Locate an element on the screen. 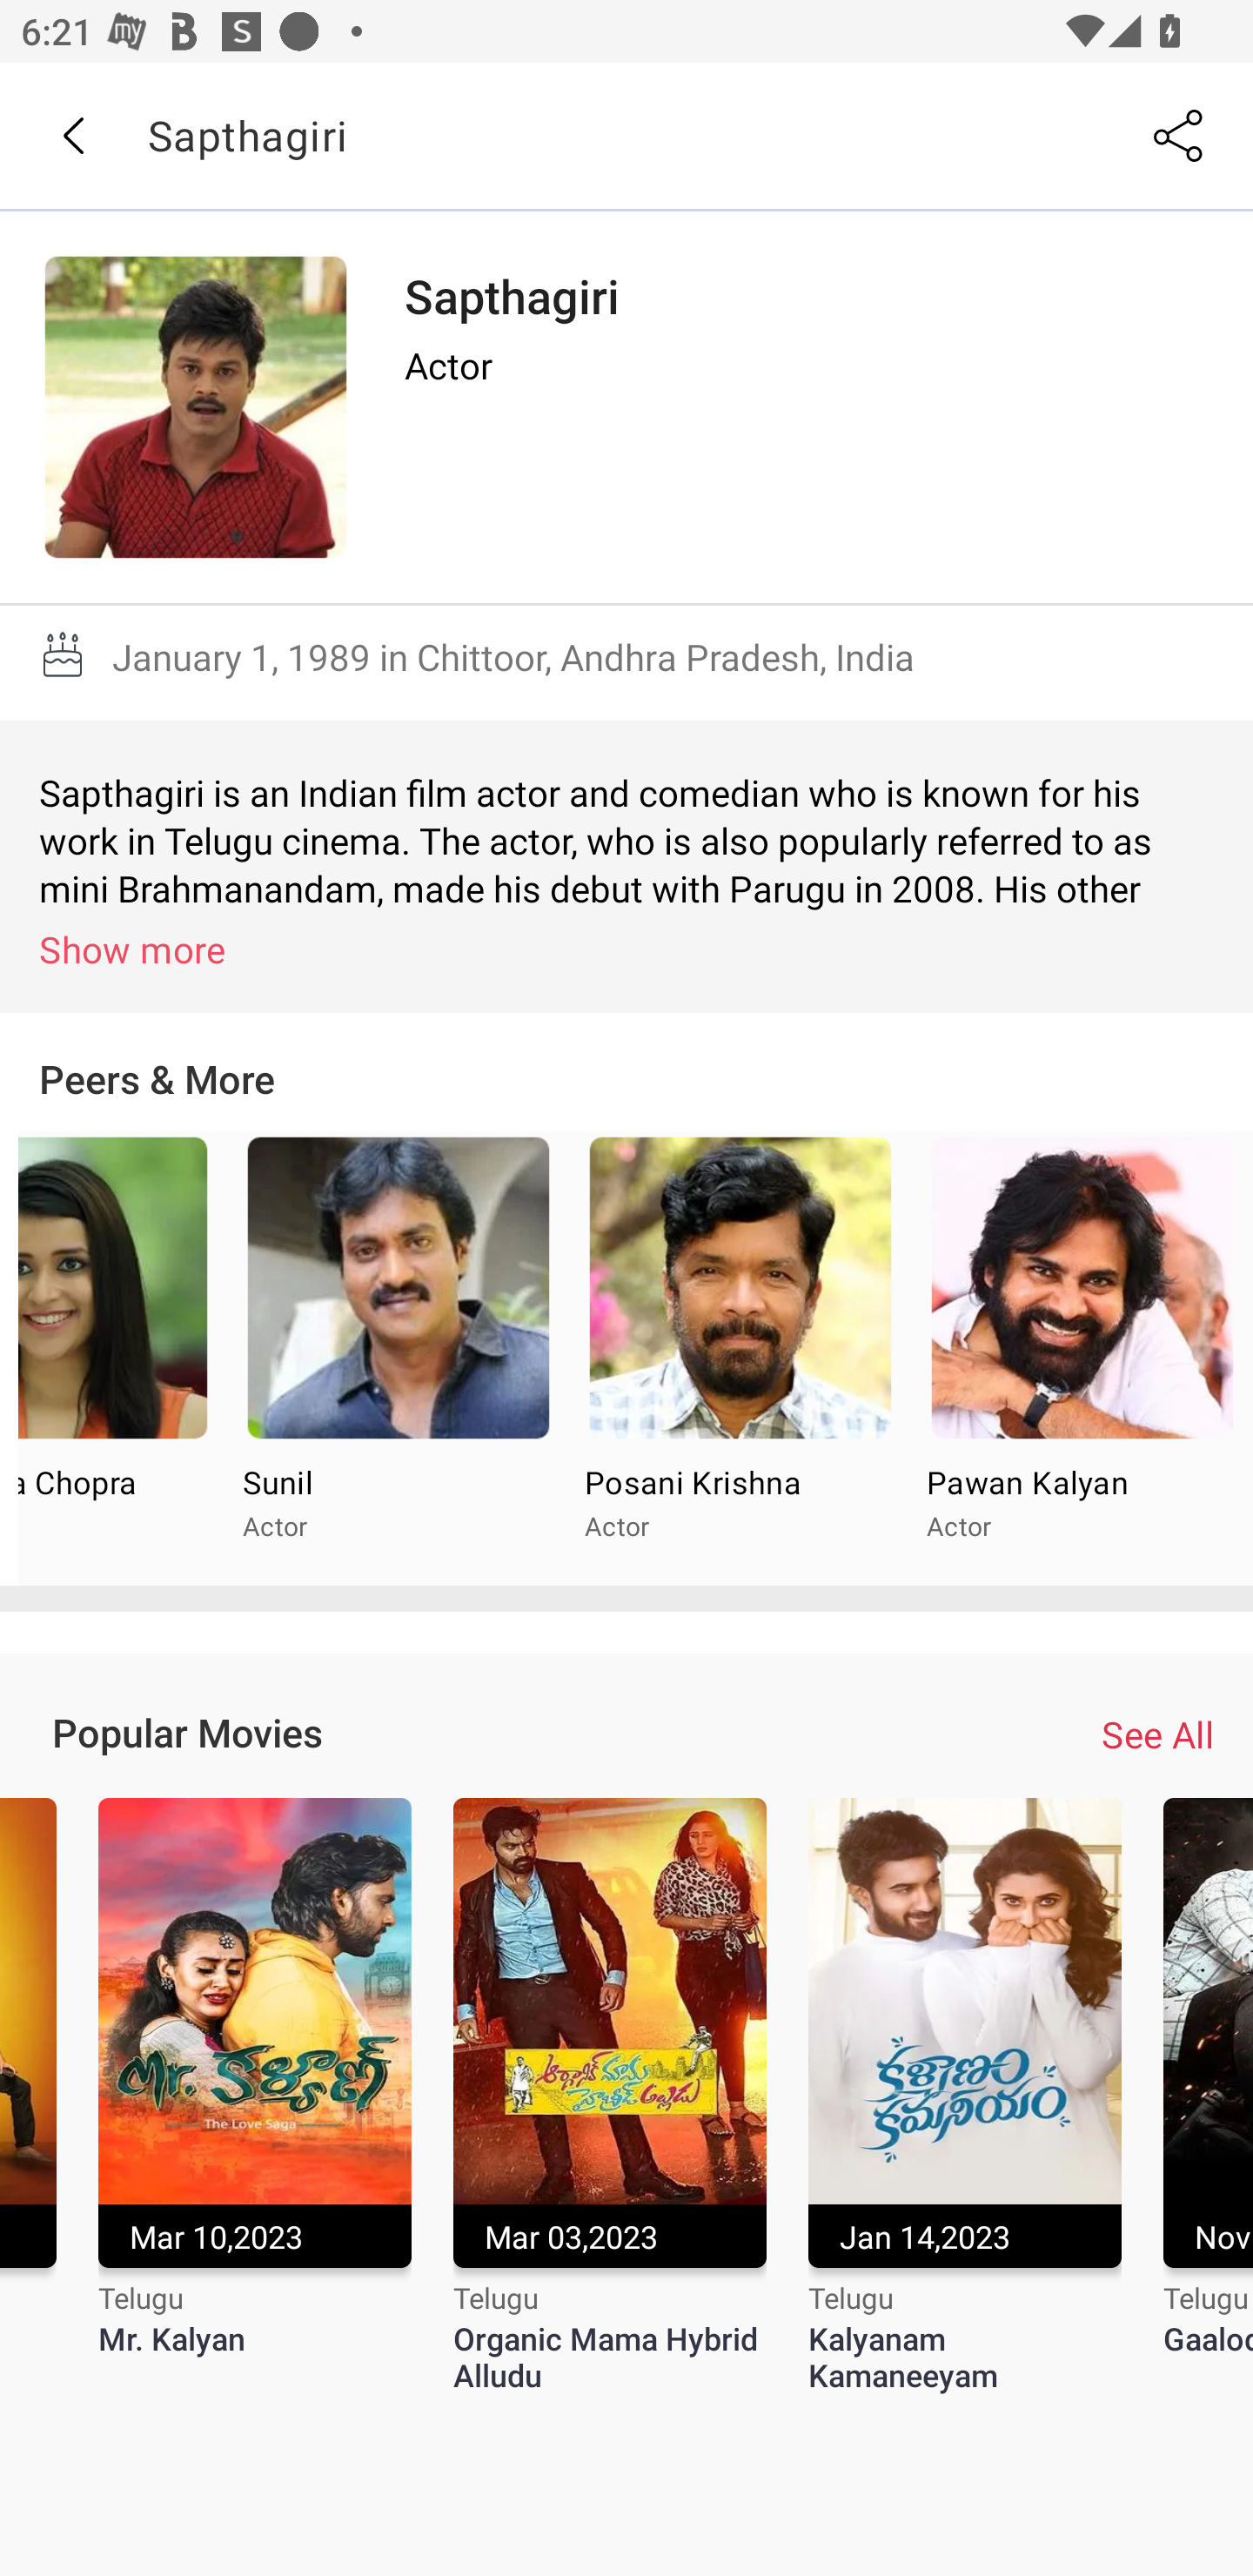  Posani Krishna Murali Actor is located at coordinates (740, 1358).